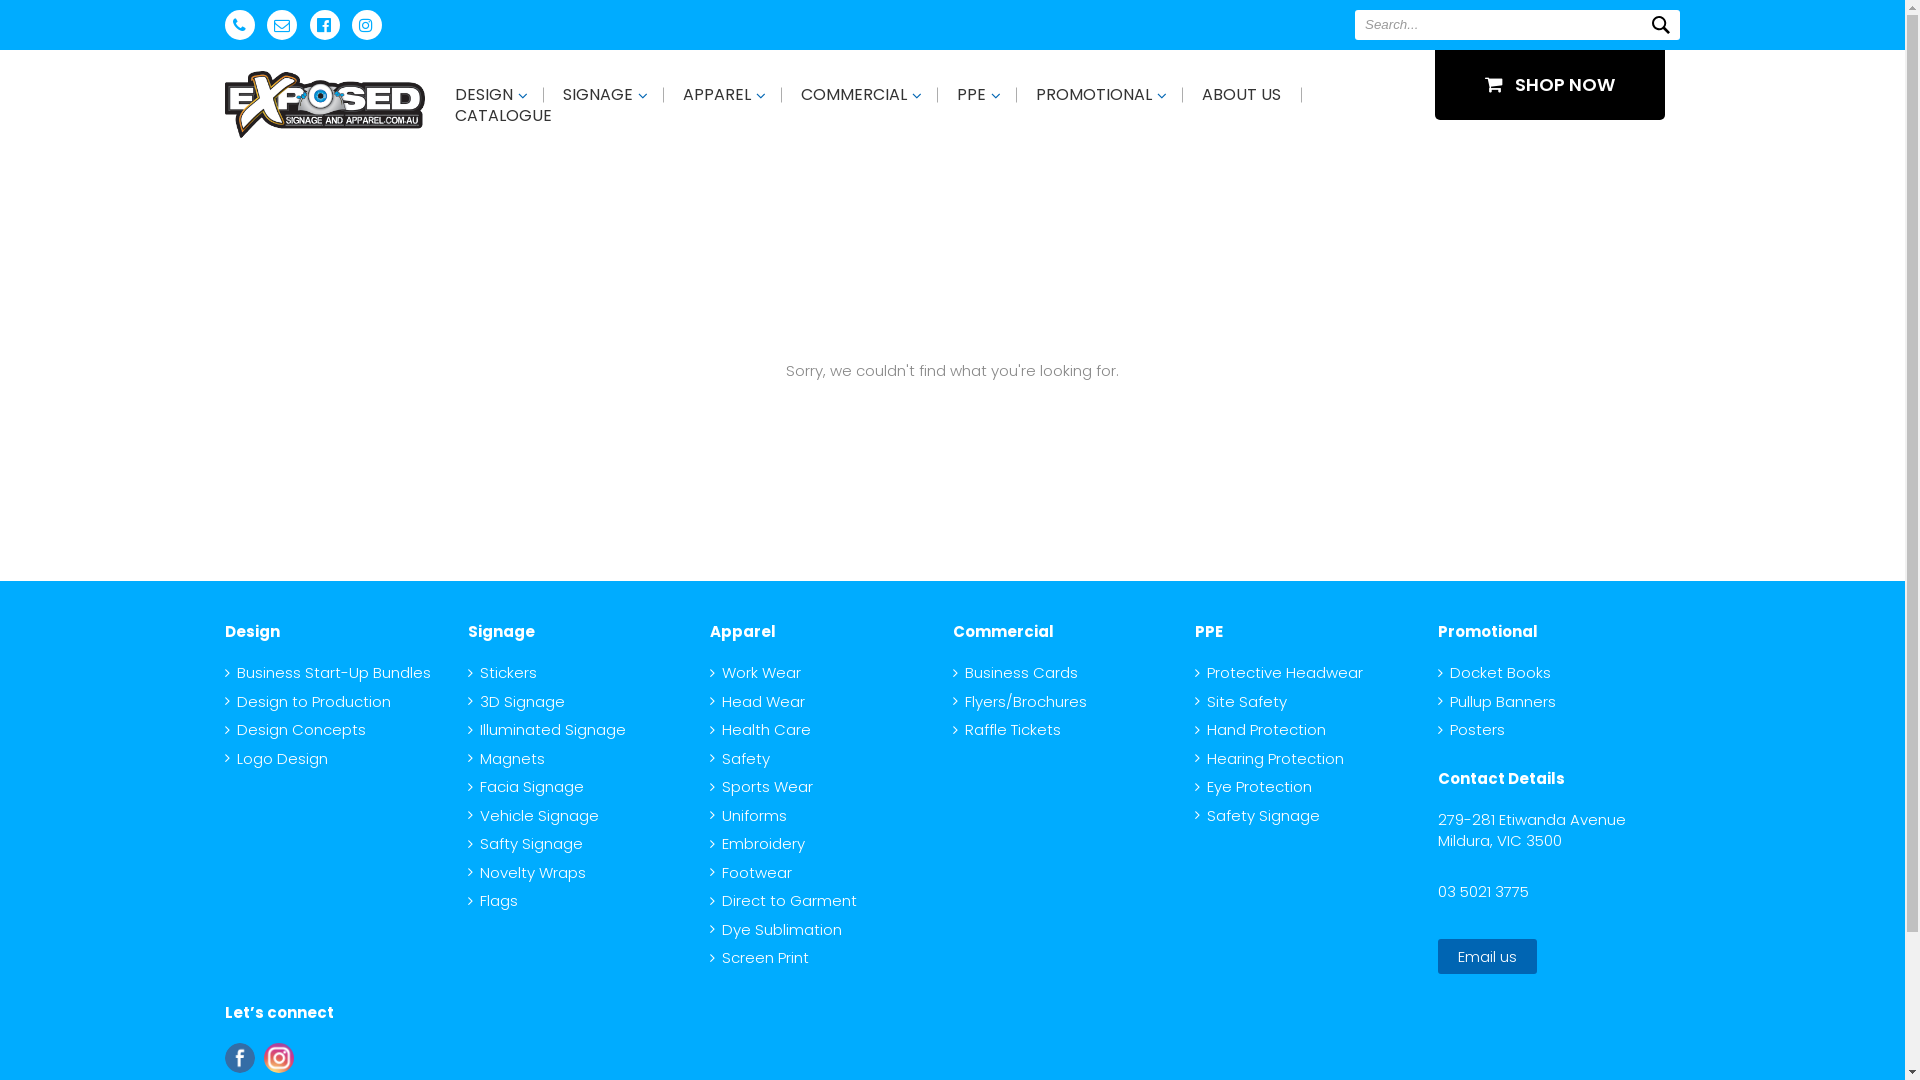 This screenshot has height=1080, width=1920. Describe the element at coordinates (547, 730) in the screenshot. I see `Illuminated Signage` at that location.